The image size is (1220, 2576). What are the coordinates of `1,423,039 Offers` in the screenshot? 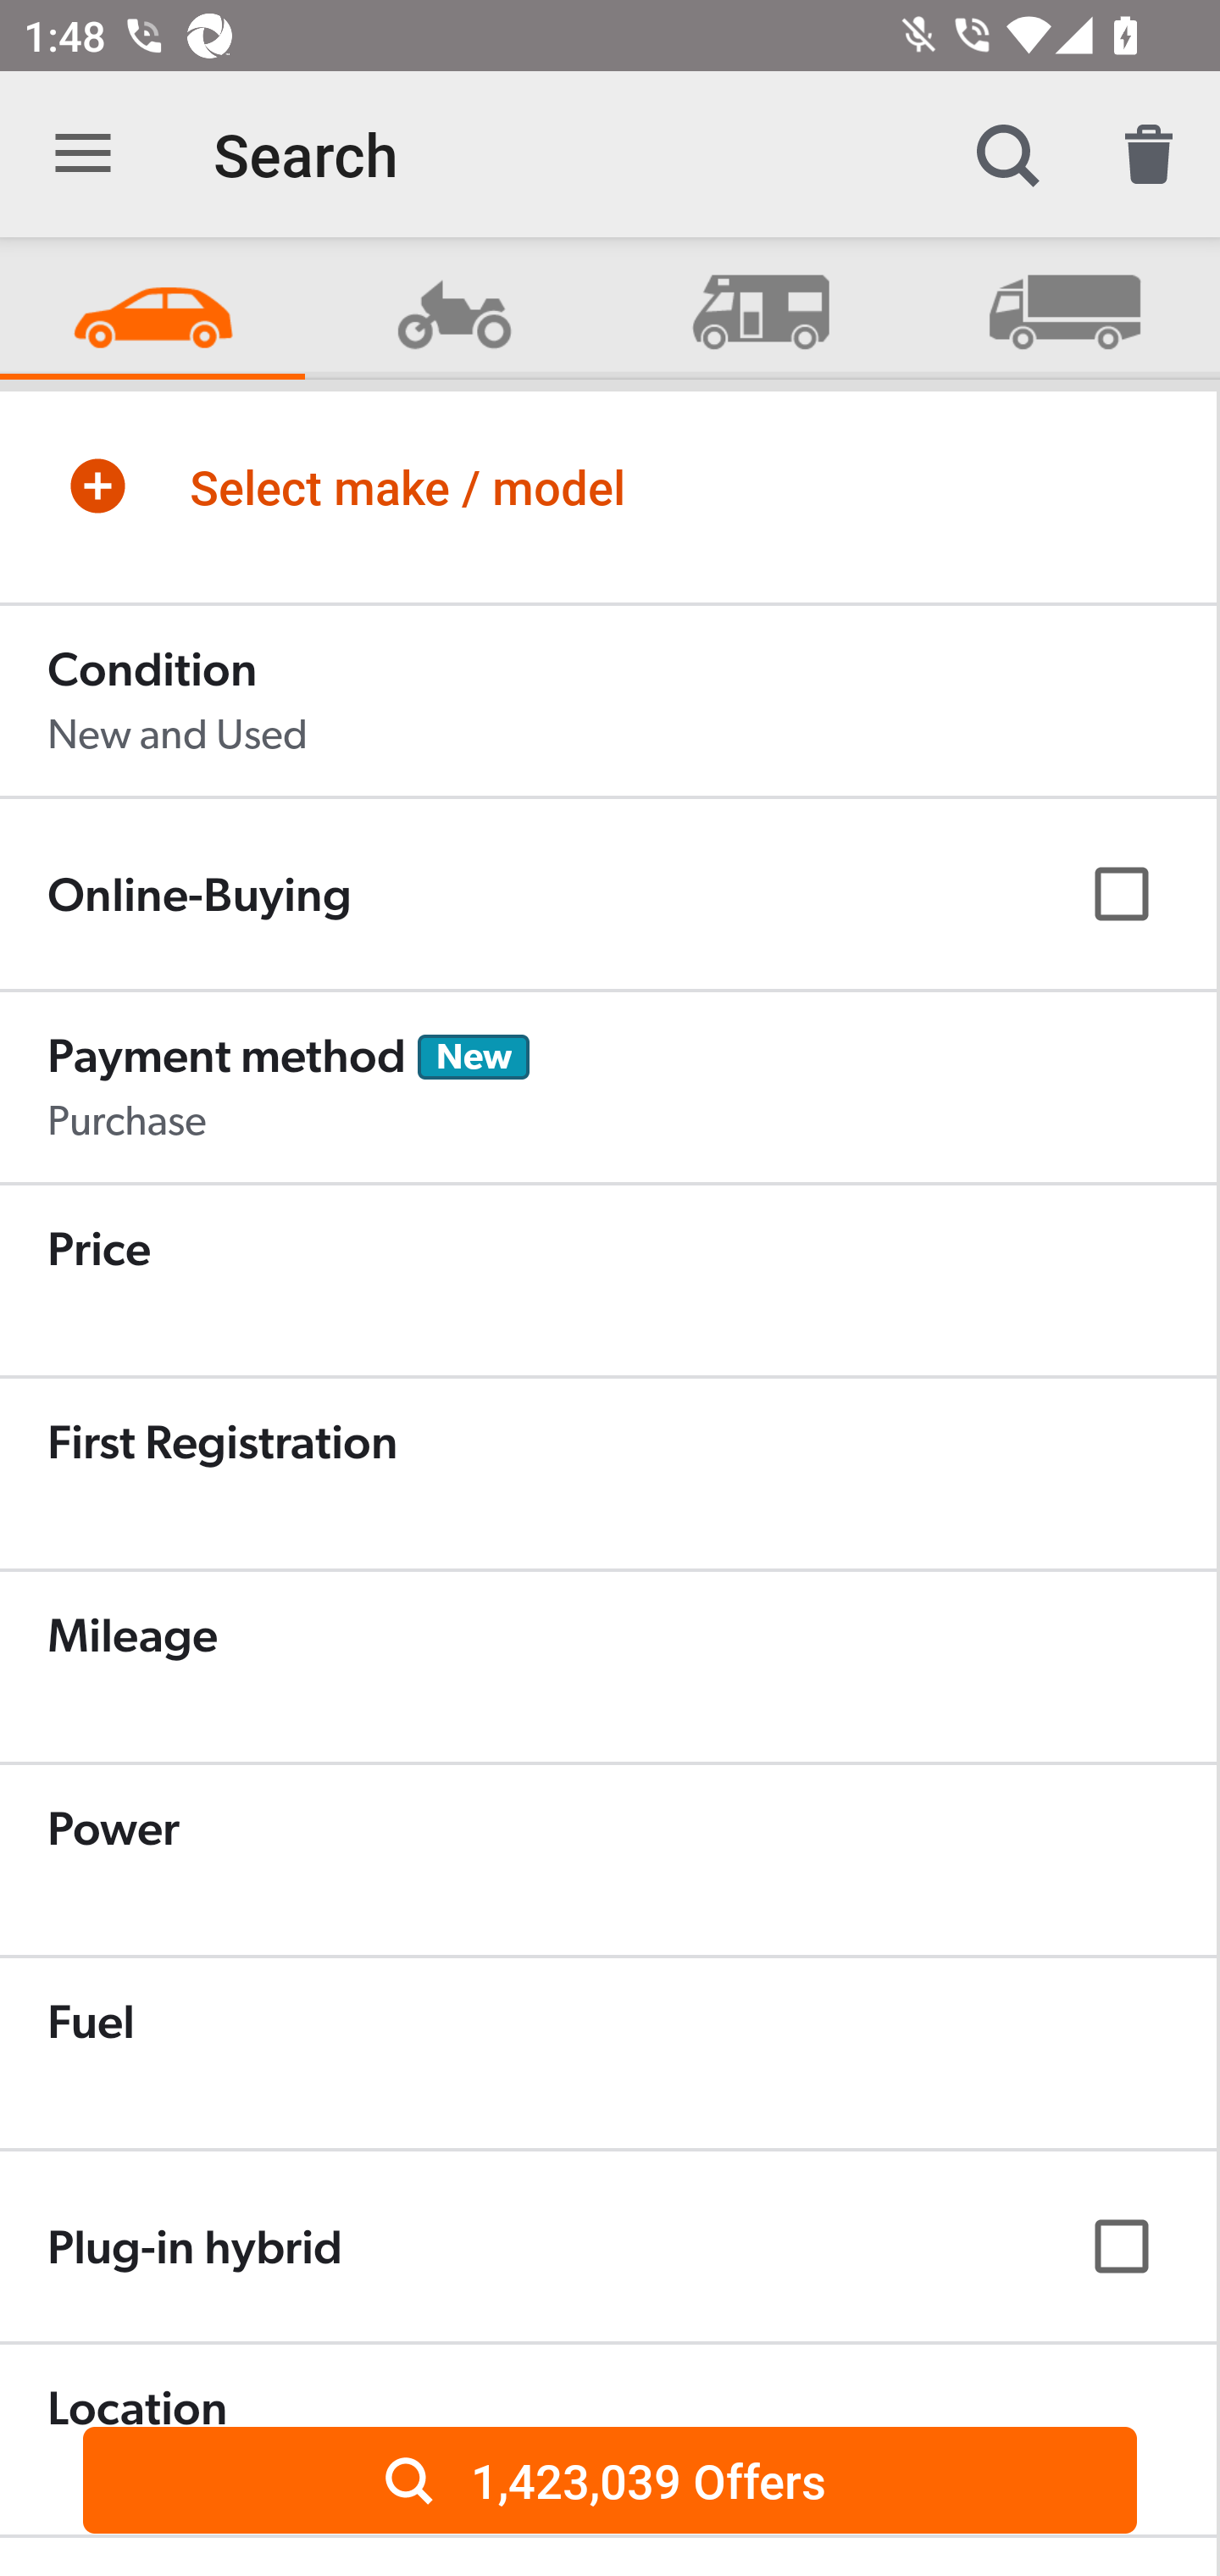 It's located at (610, 2479).